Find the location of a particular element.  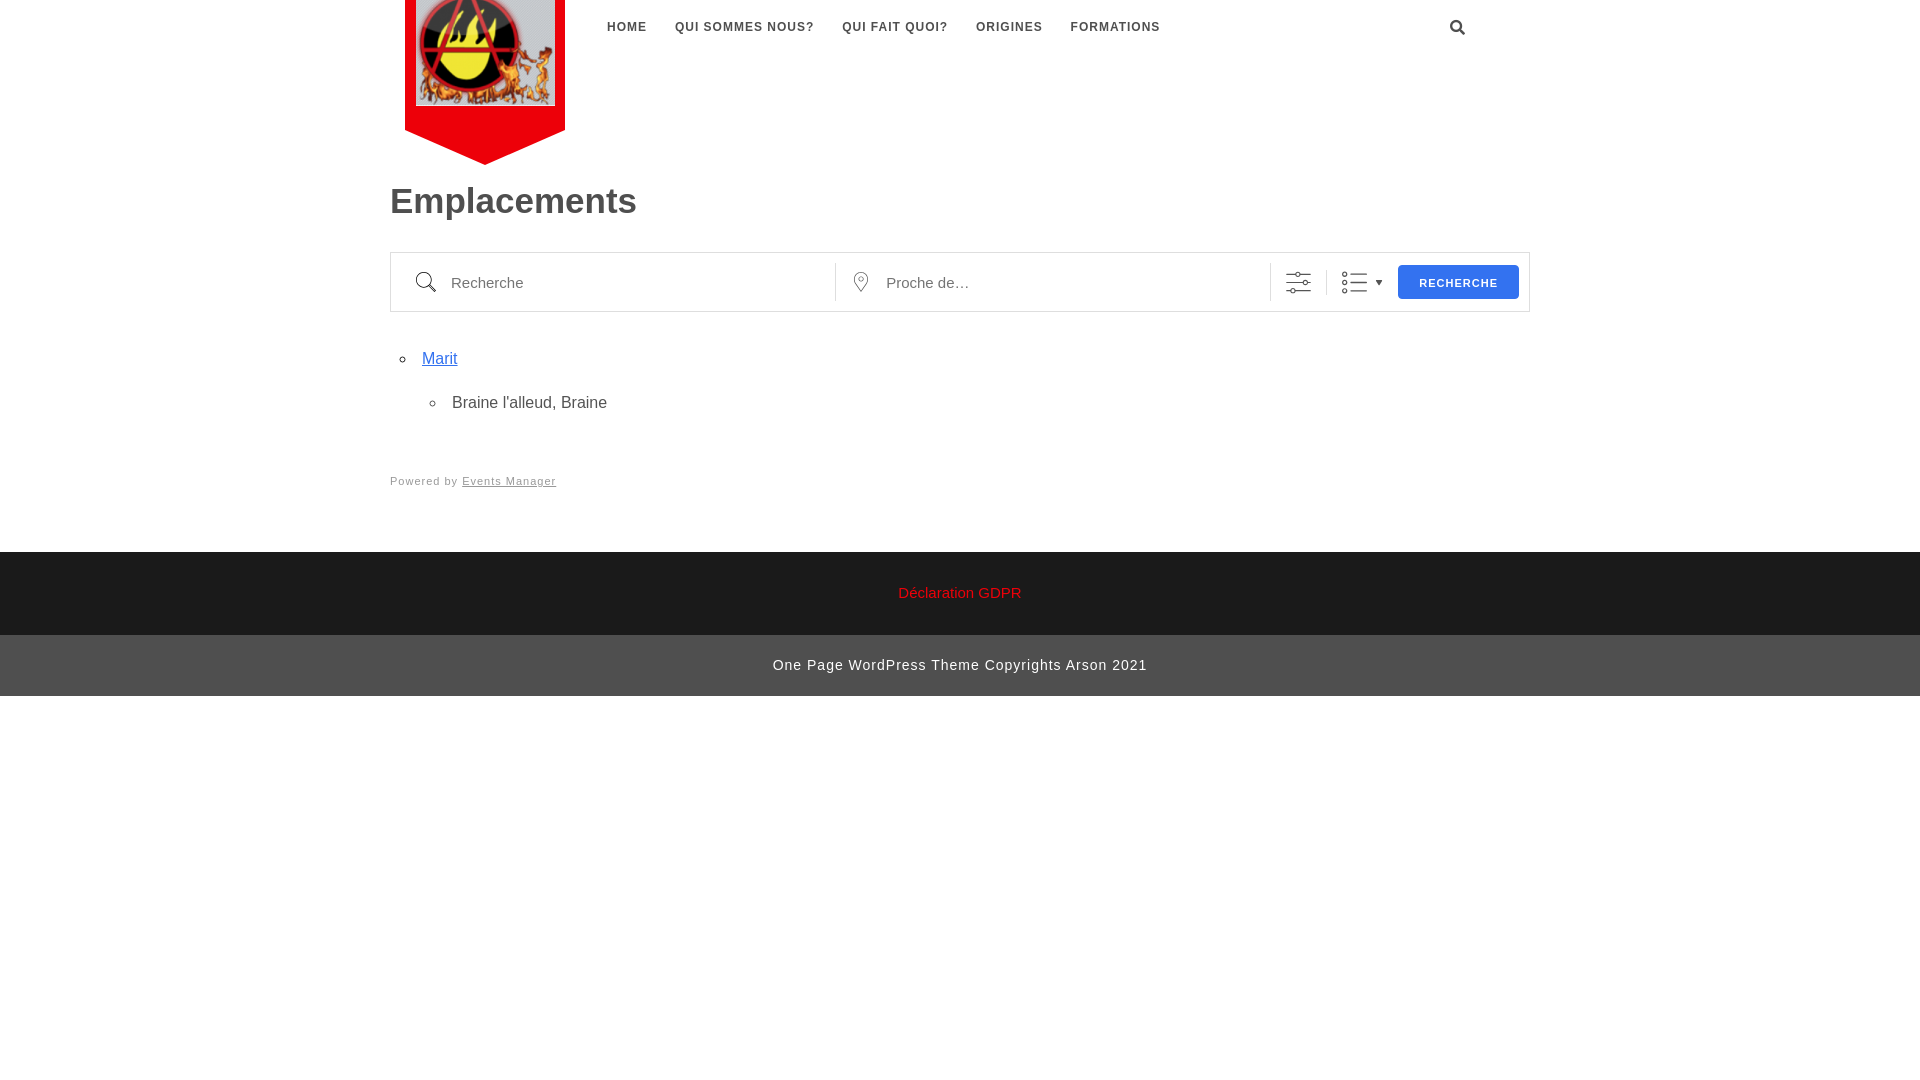

One Page WordPress Theme is located at coordinates (876, 664).